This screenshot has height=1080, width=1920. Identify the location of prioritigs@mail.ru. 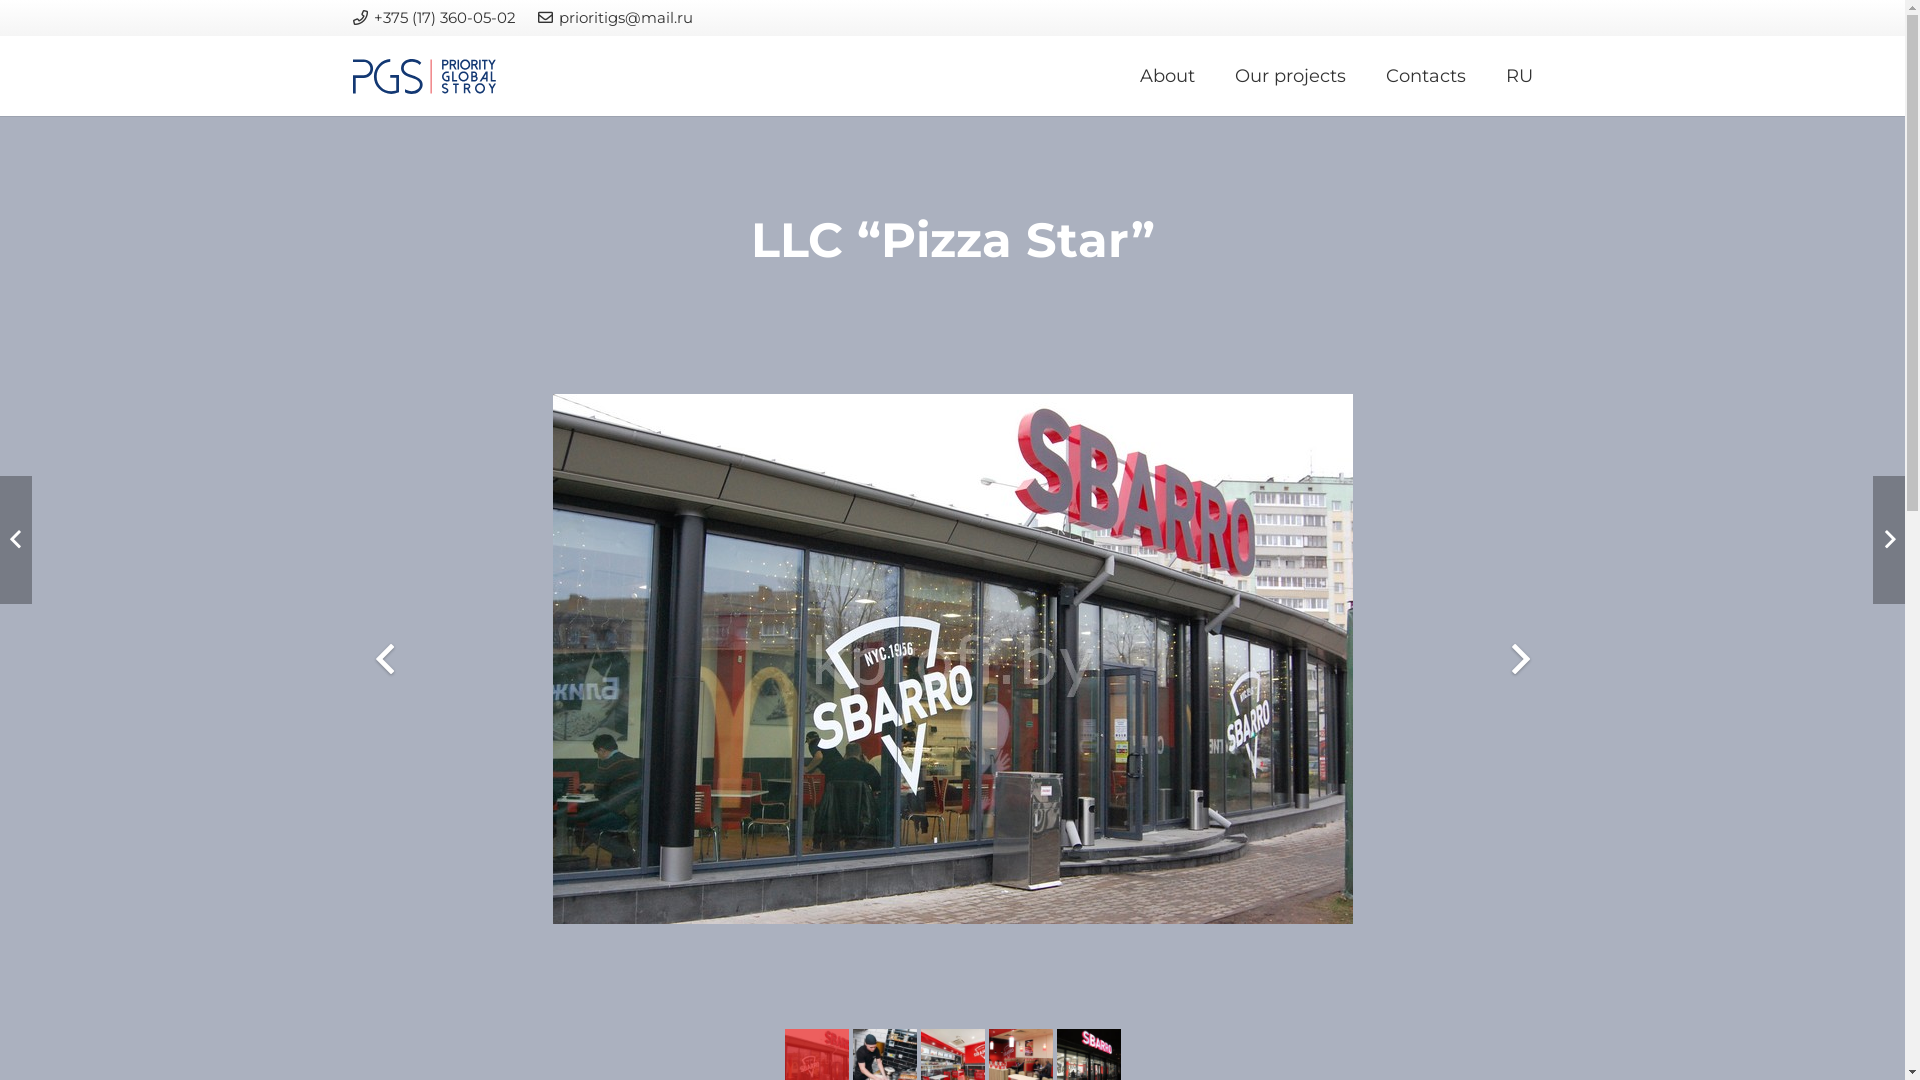
(616, 18).